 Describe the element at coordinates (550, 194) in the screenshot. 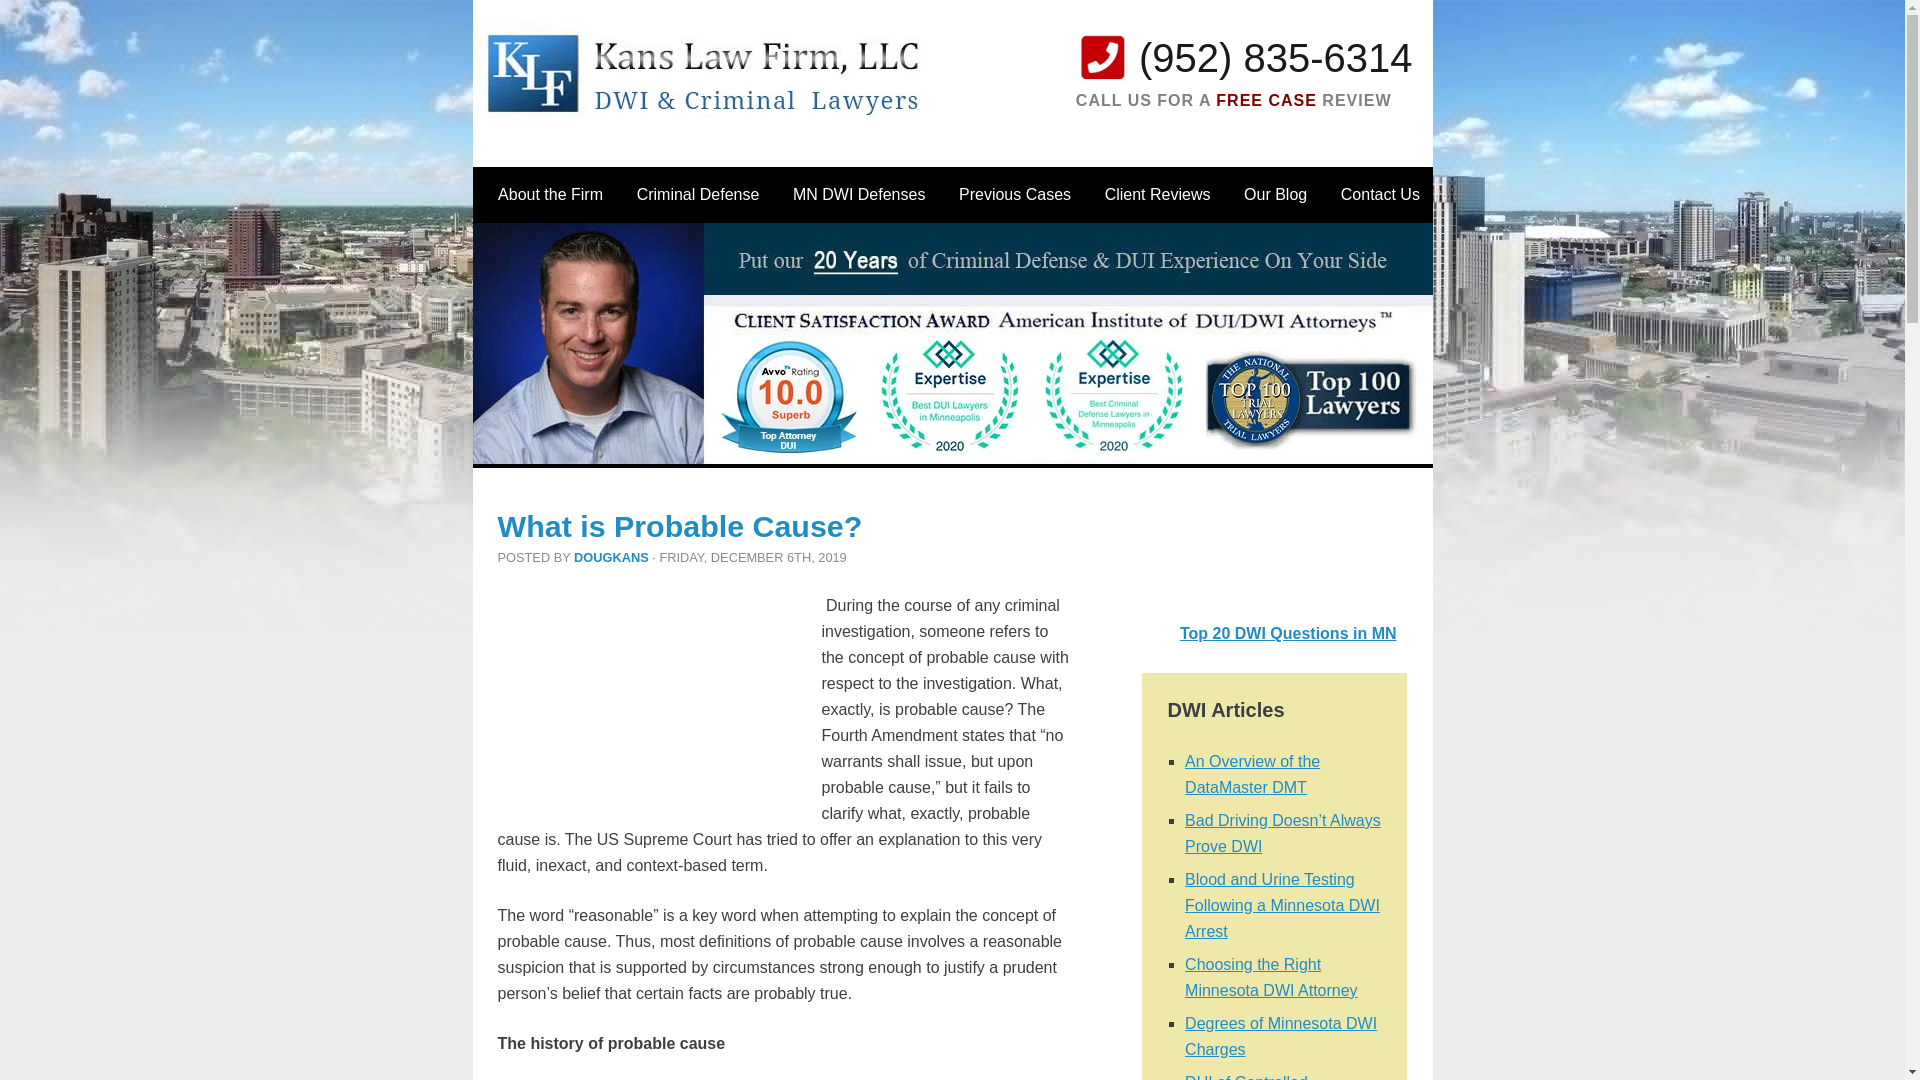

I see `About the Firm` at that location.